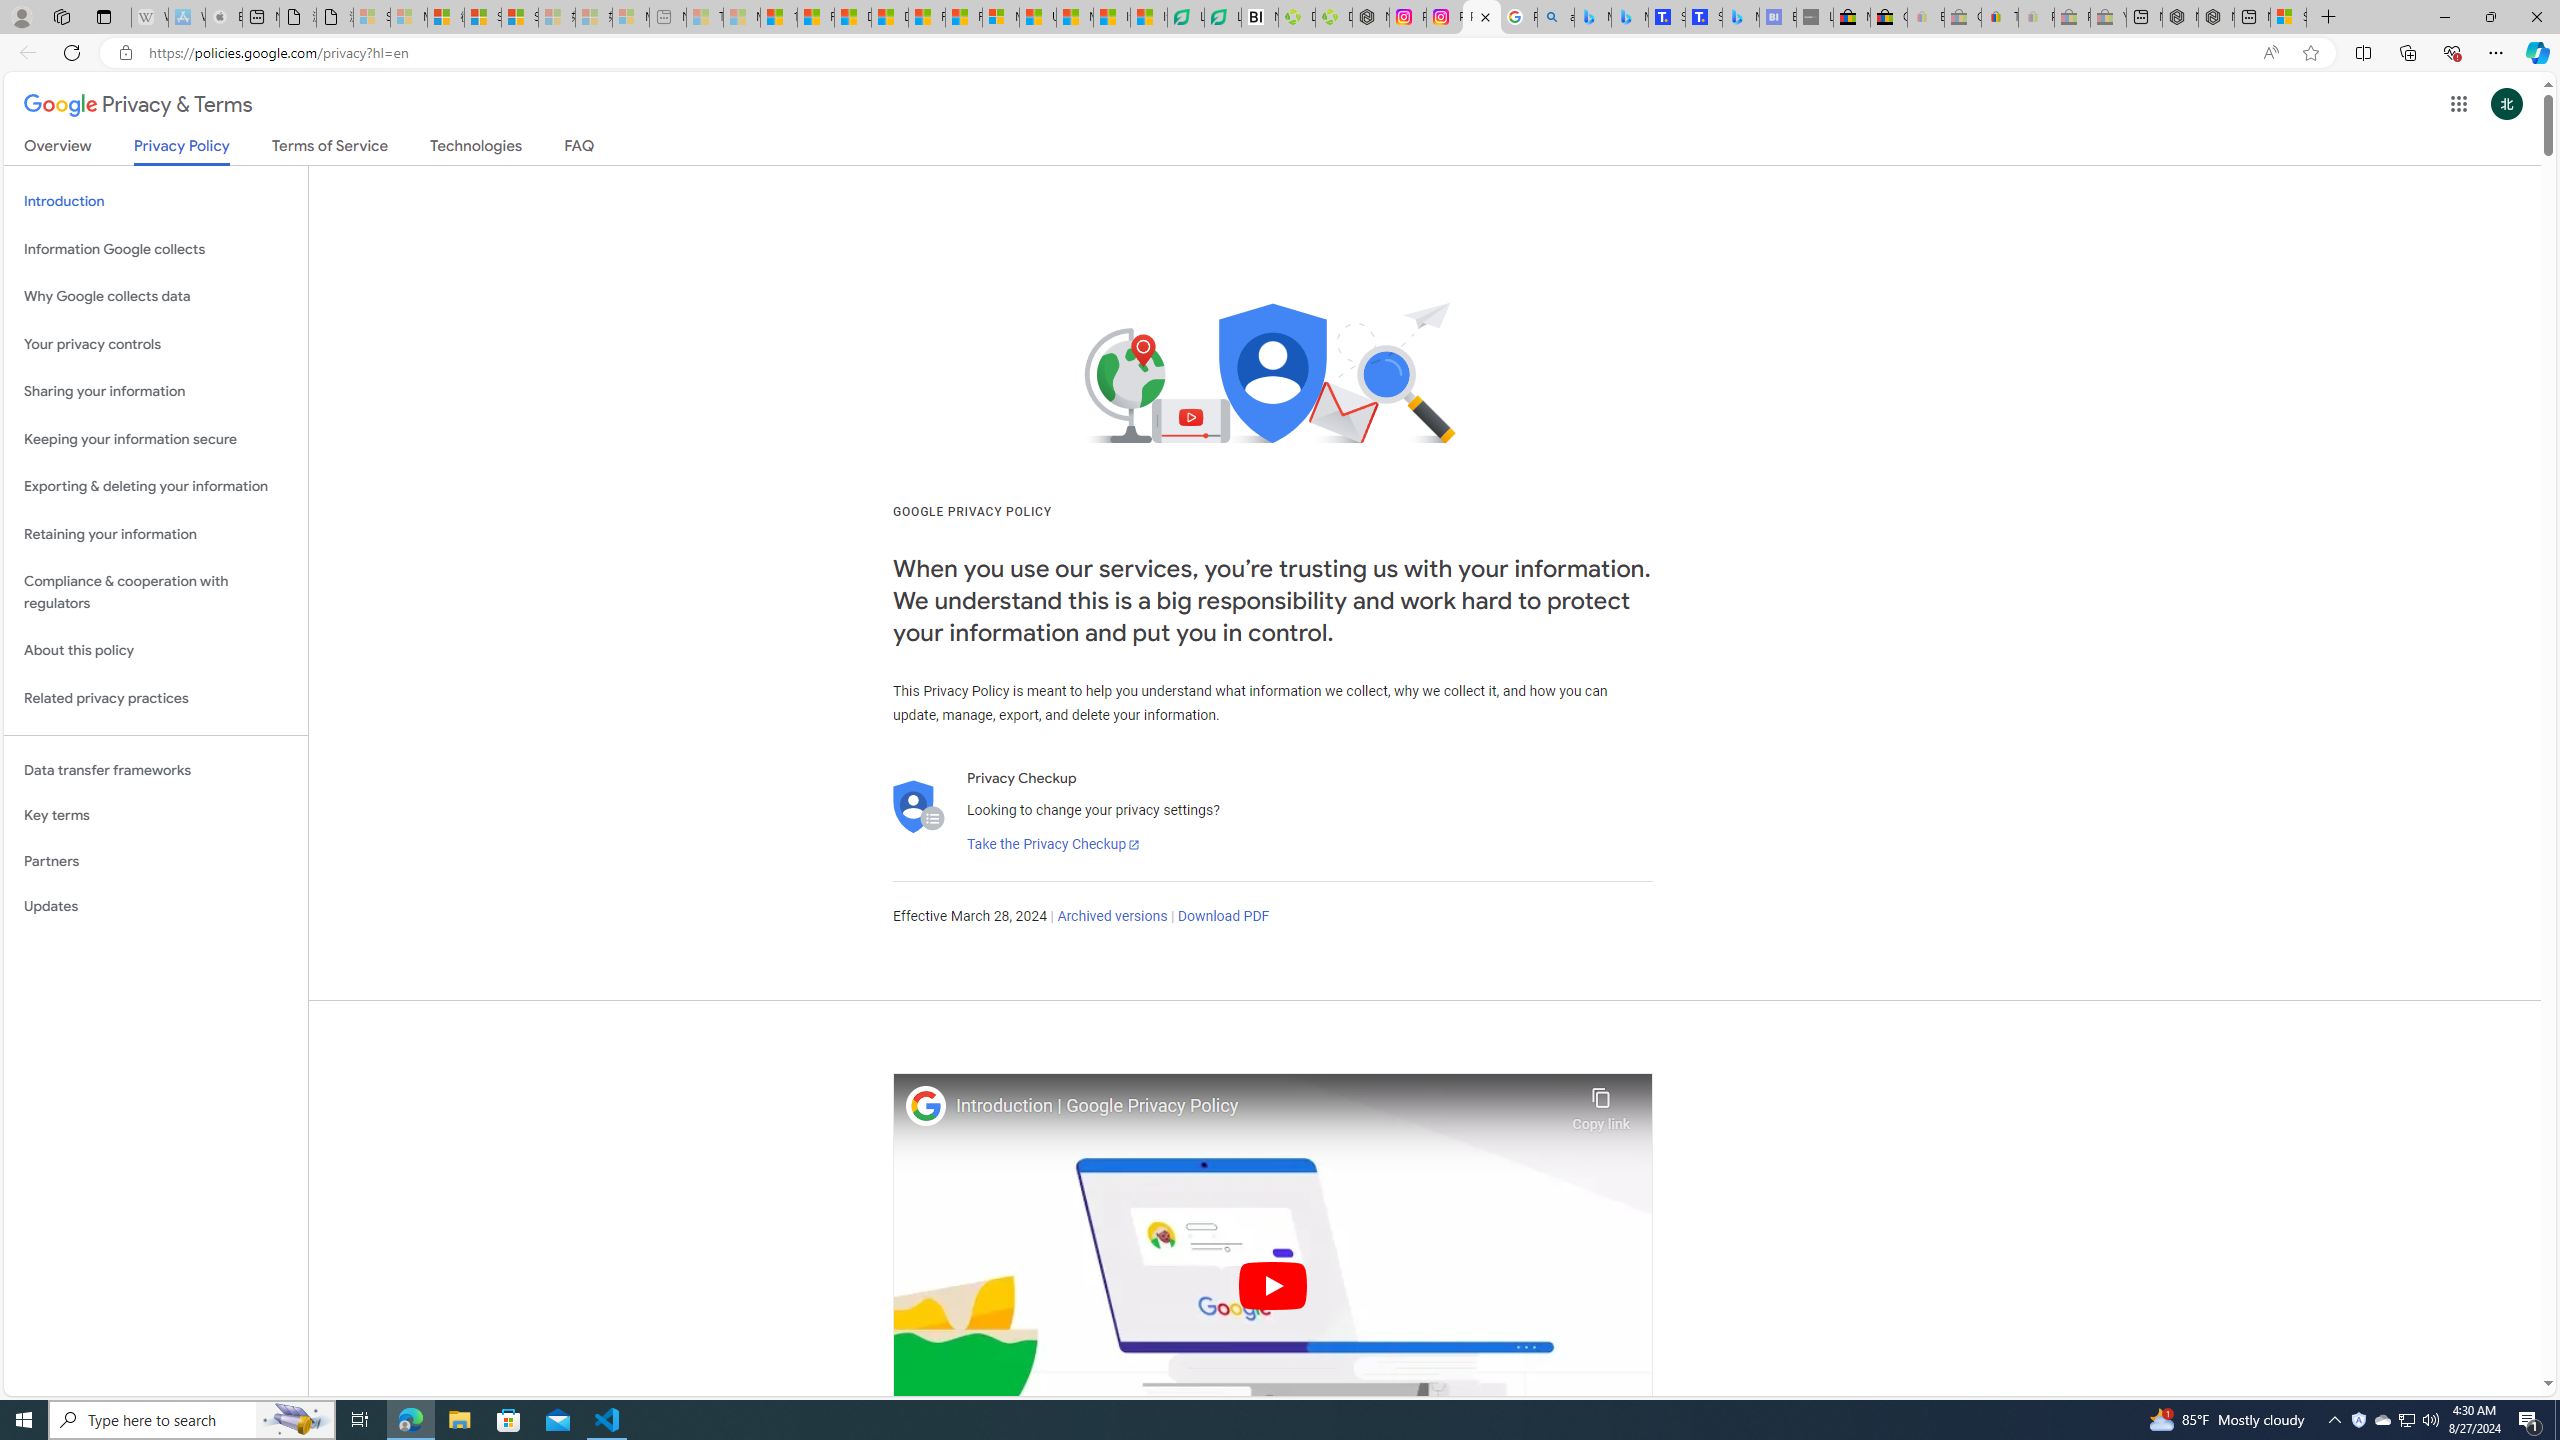 Image resolution: width=2560 pixels, height=1440 pixels. Describe the element at coordinates (224, 17) in the screenshot. I see `Buy iPad - Apple - Sleeping` at that location.